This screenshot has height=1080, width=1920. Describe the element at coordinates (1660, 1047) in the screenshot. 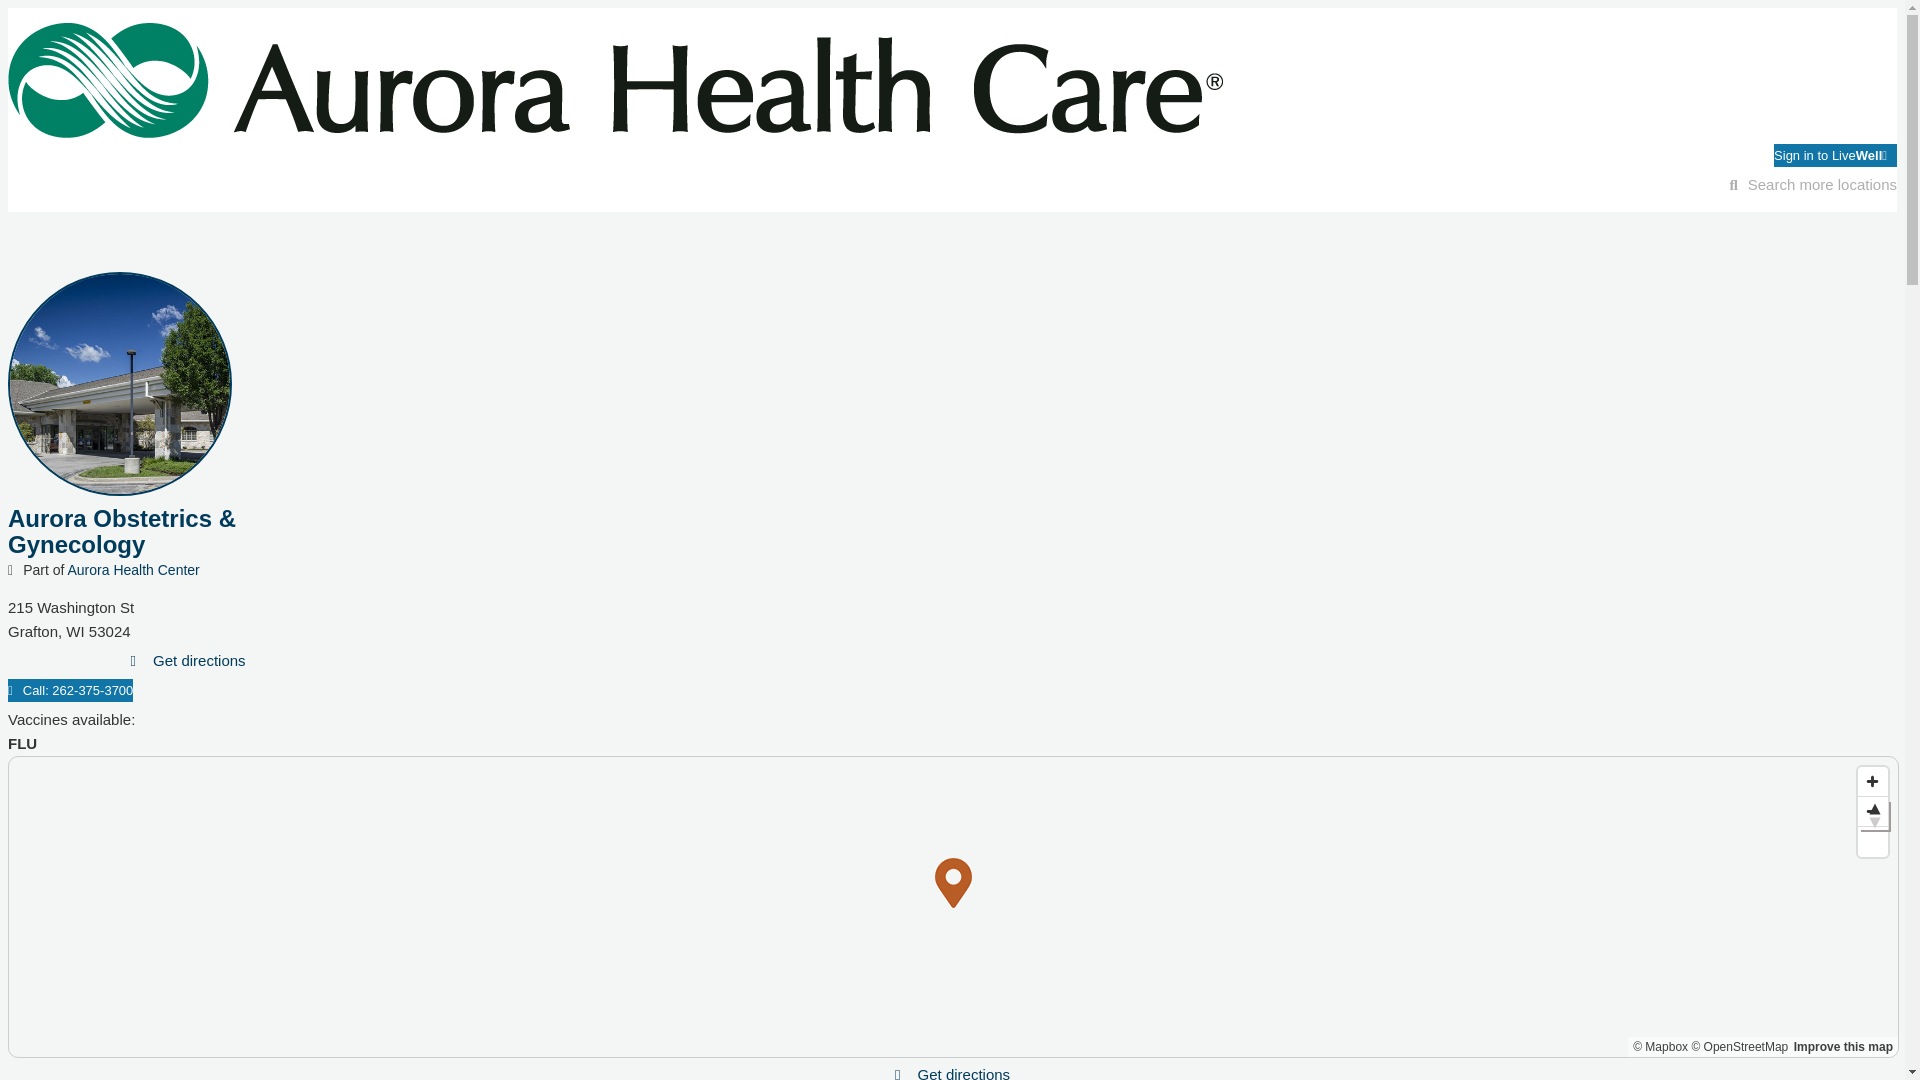

I see `Mapbox` at that location.